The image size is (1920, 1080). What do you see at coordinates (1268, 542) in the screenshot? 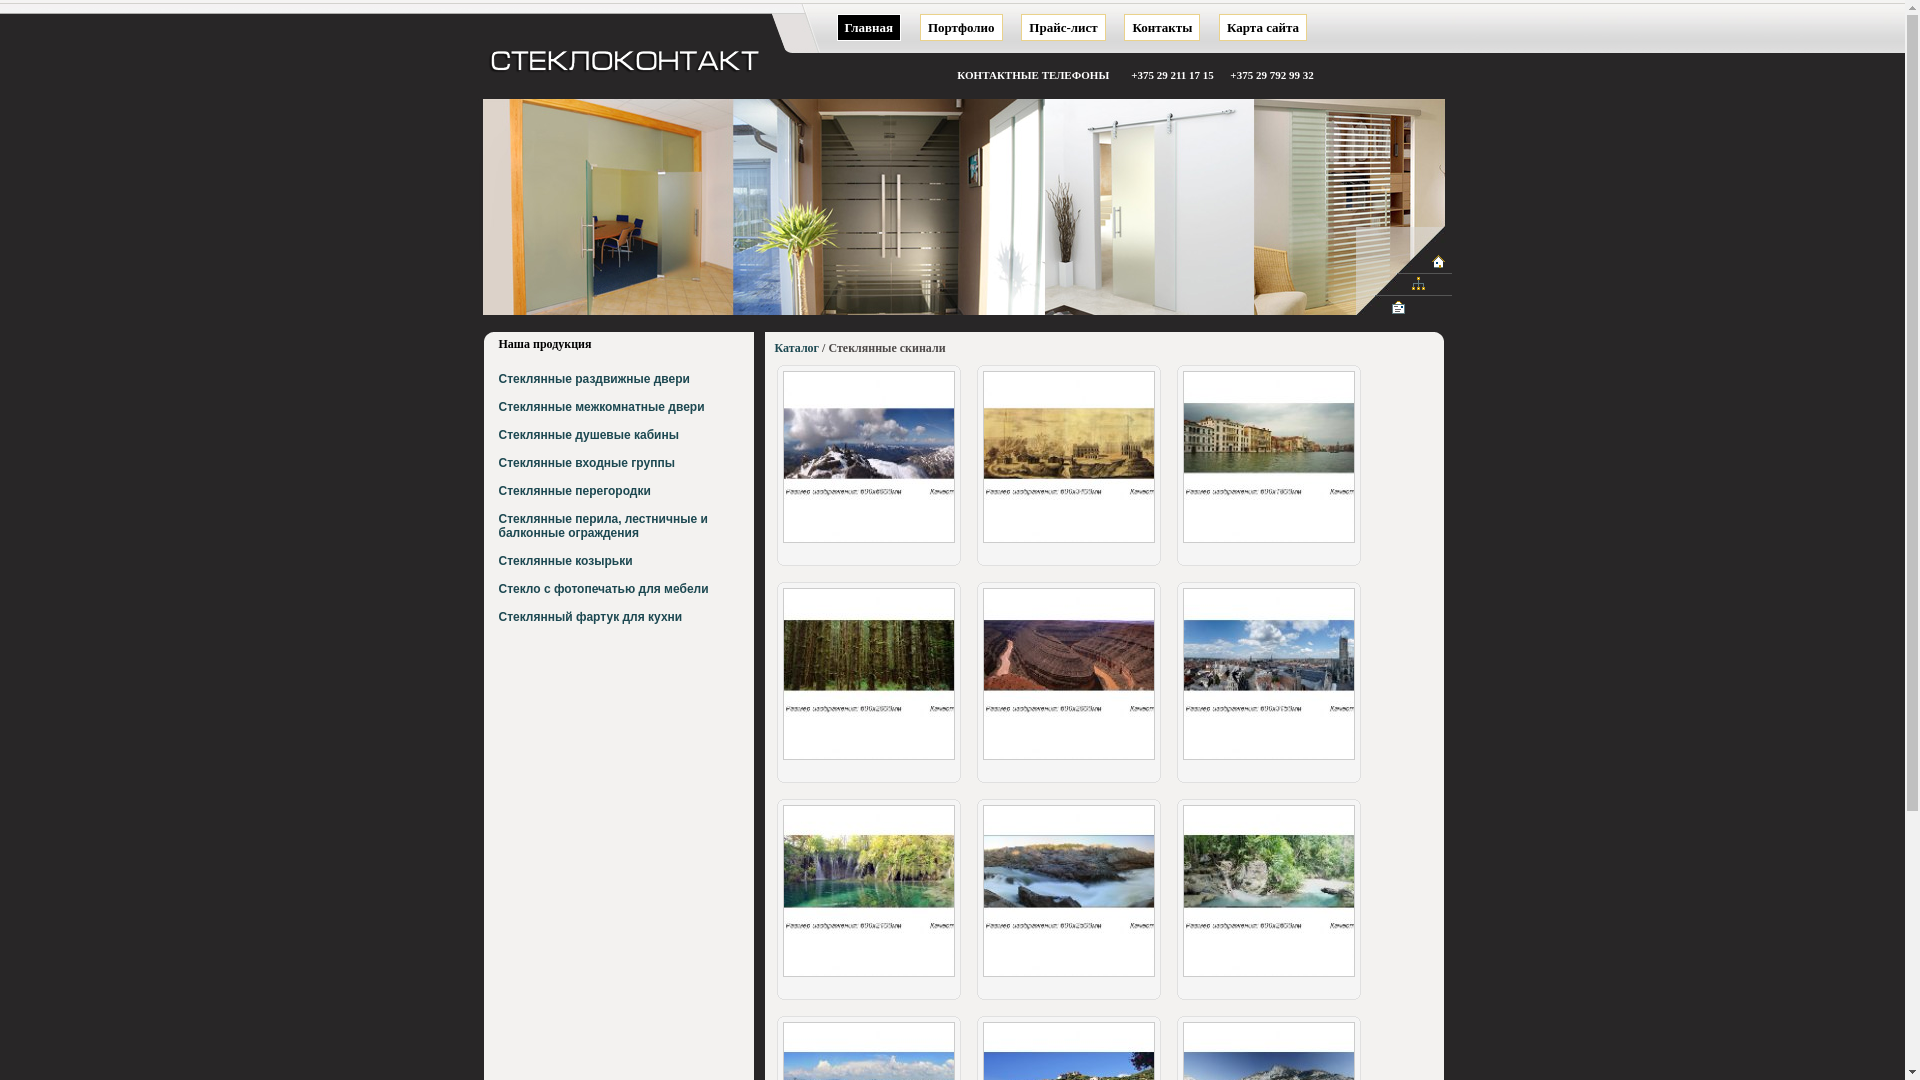
I see ` - ` at bounding box center [1268, 542].